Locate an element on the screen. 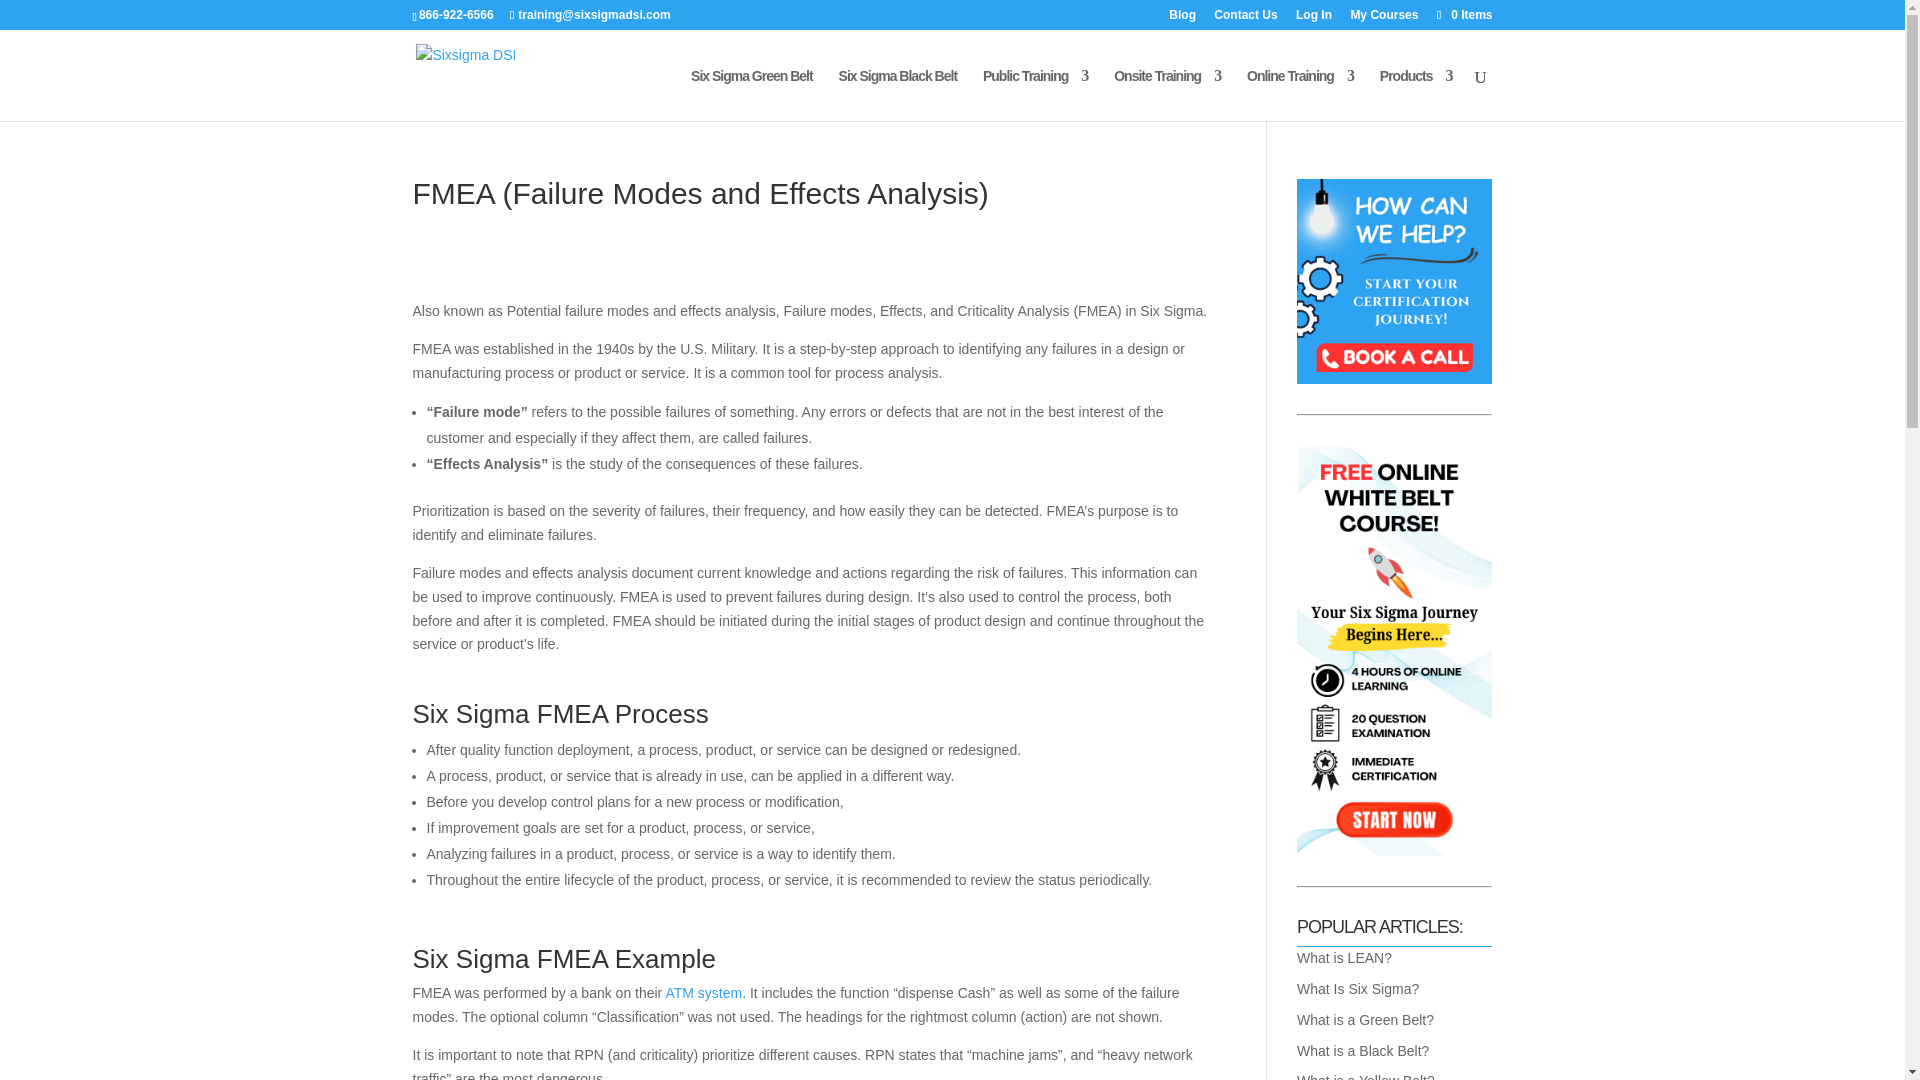 This screenshot has height=1080, width=1920. Six Sigma Black Belt is located at coordinates (898, 94).